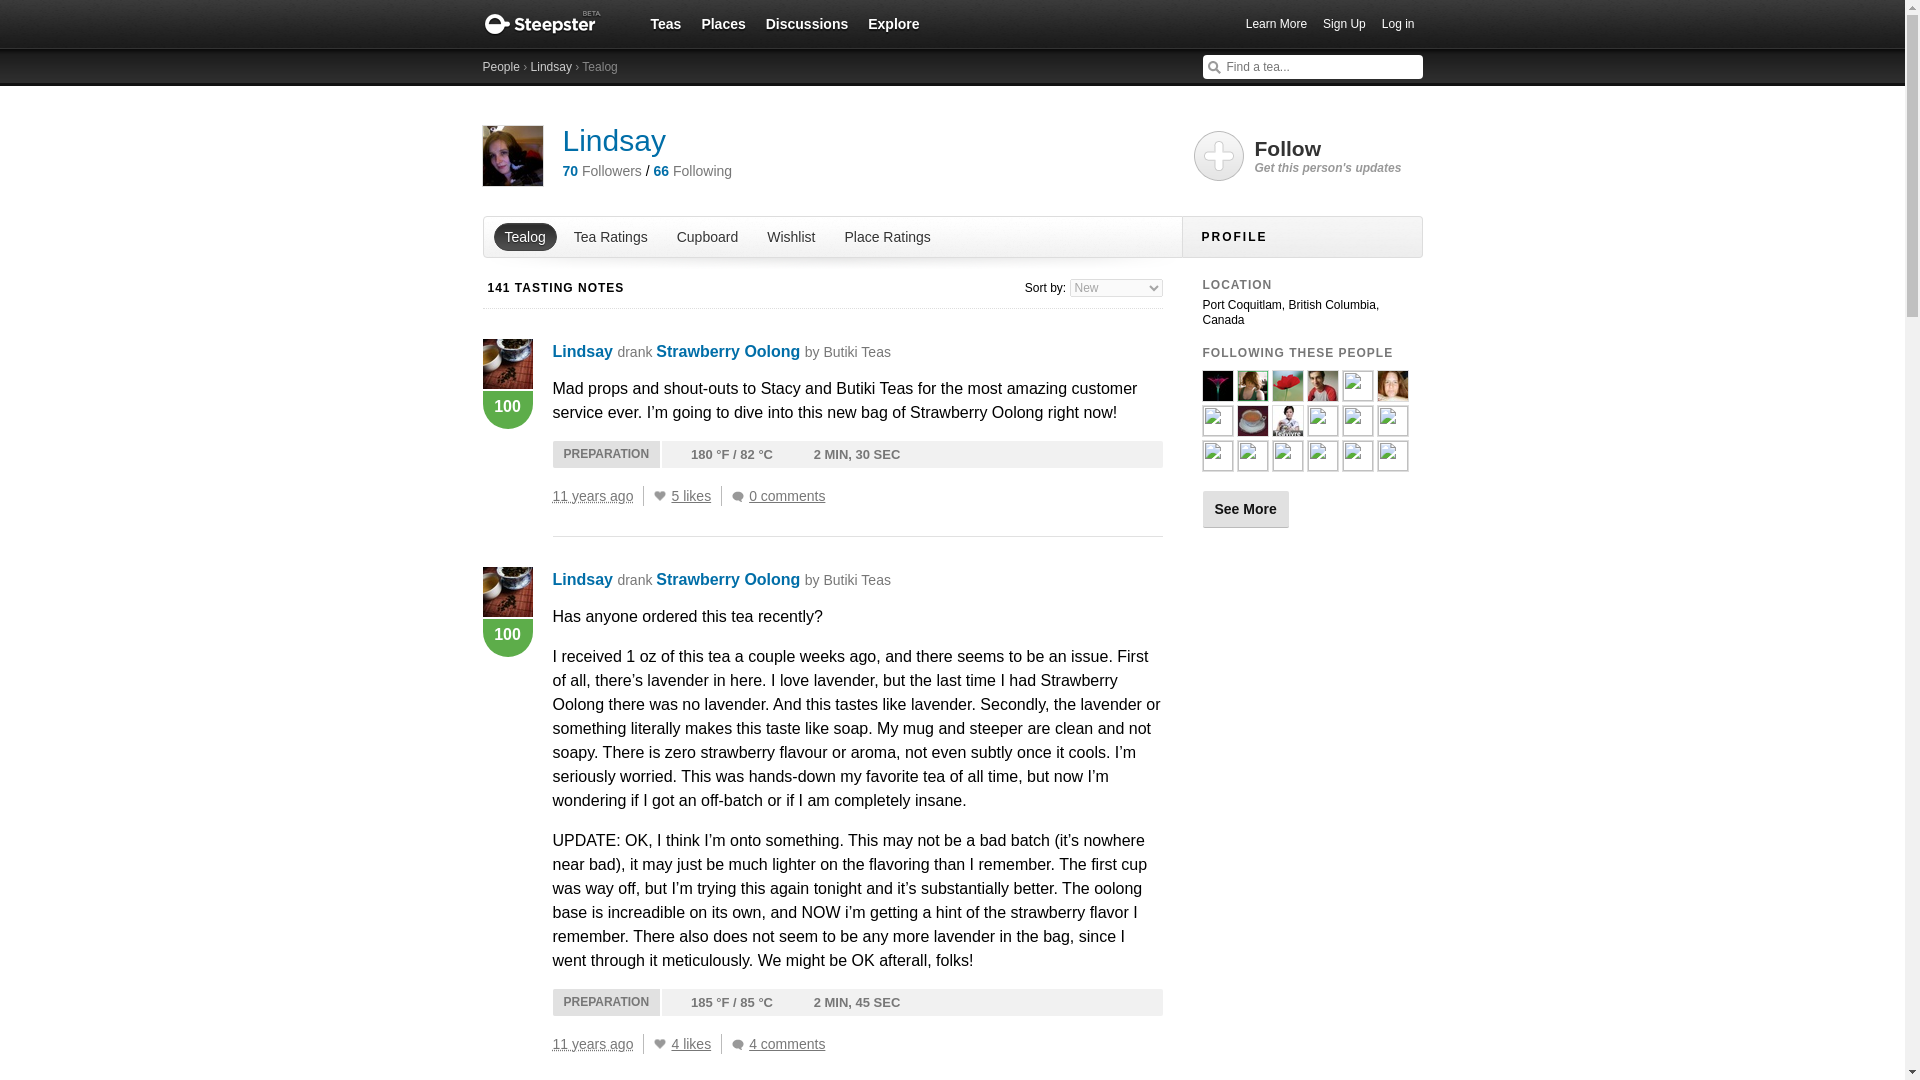 The width and height of the screenshot is (1920, 1080). I want to click on Explore, so click(894, 23).